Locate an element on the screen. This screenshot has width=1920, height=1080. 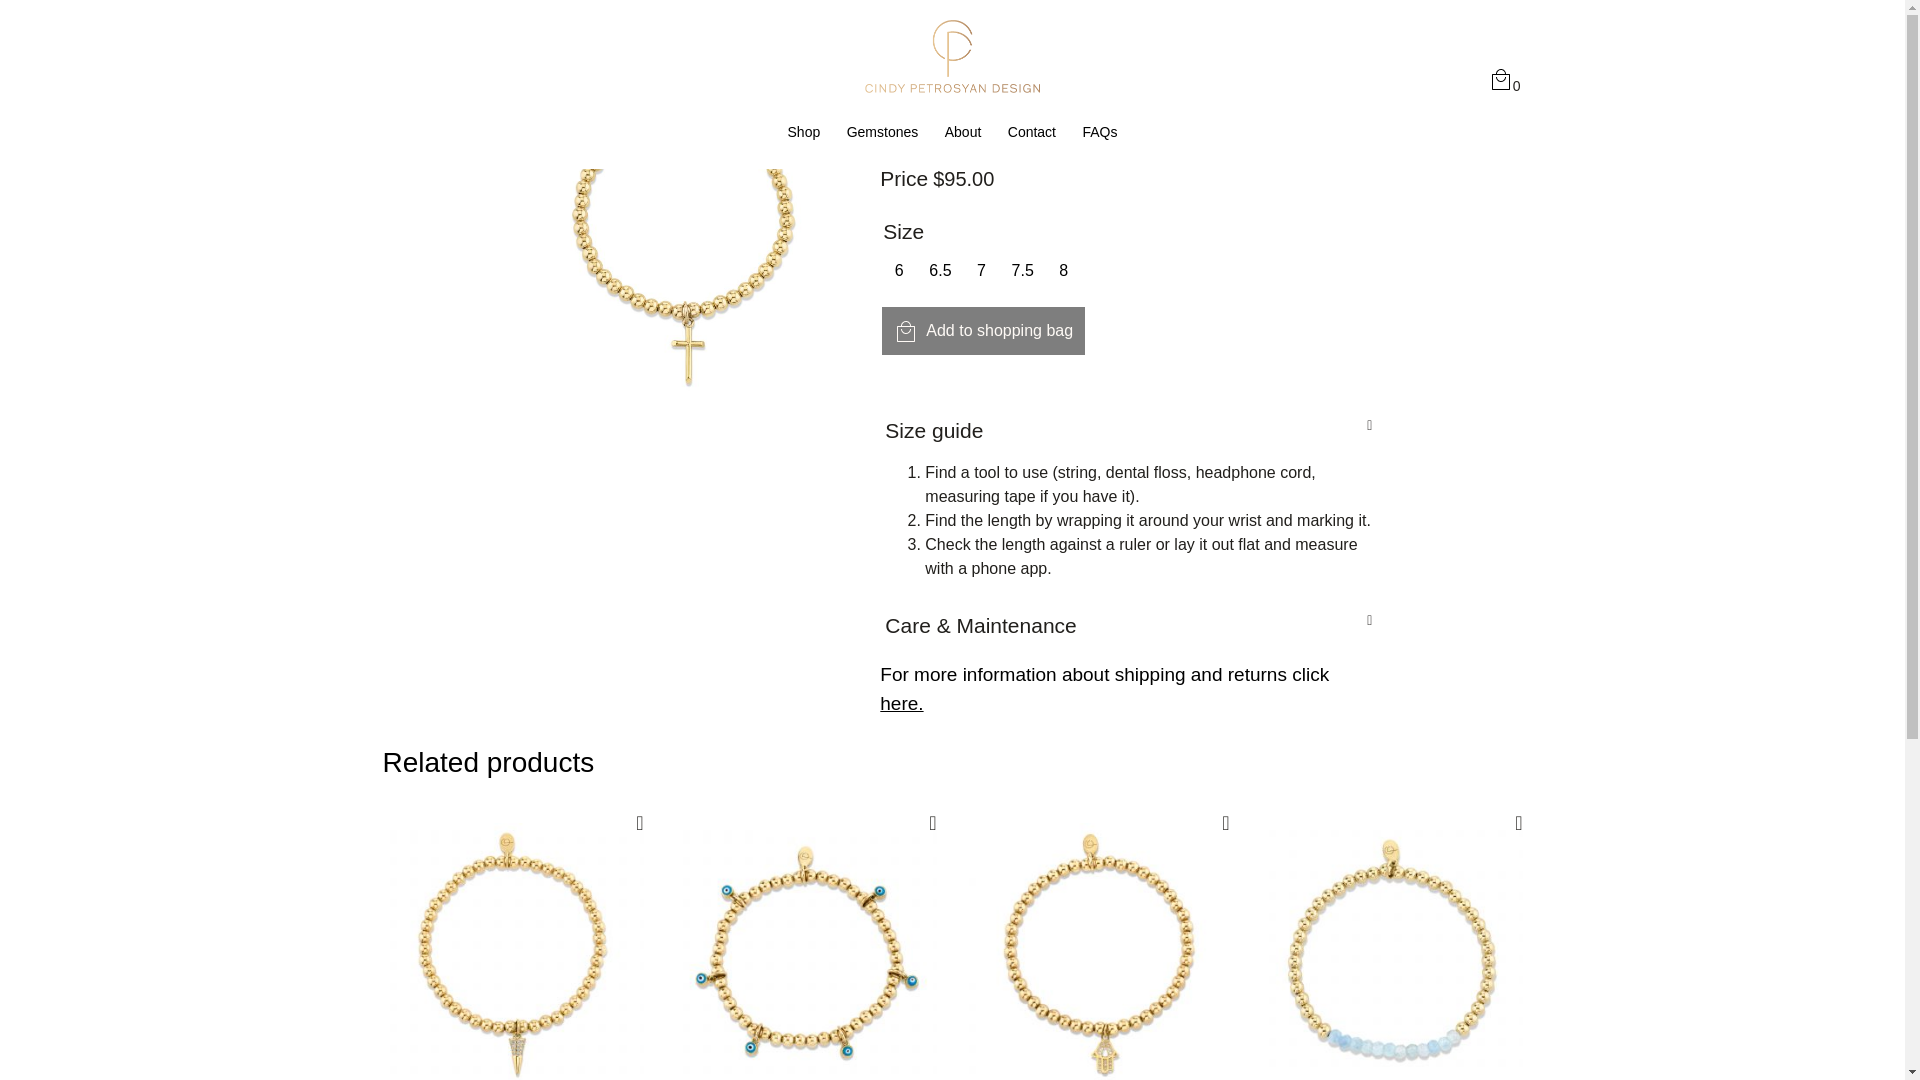
7.5 is located at coordinates (1022, 270).